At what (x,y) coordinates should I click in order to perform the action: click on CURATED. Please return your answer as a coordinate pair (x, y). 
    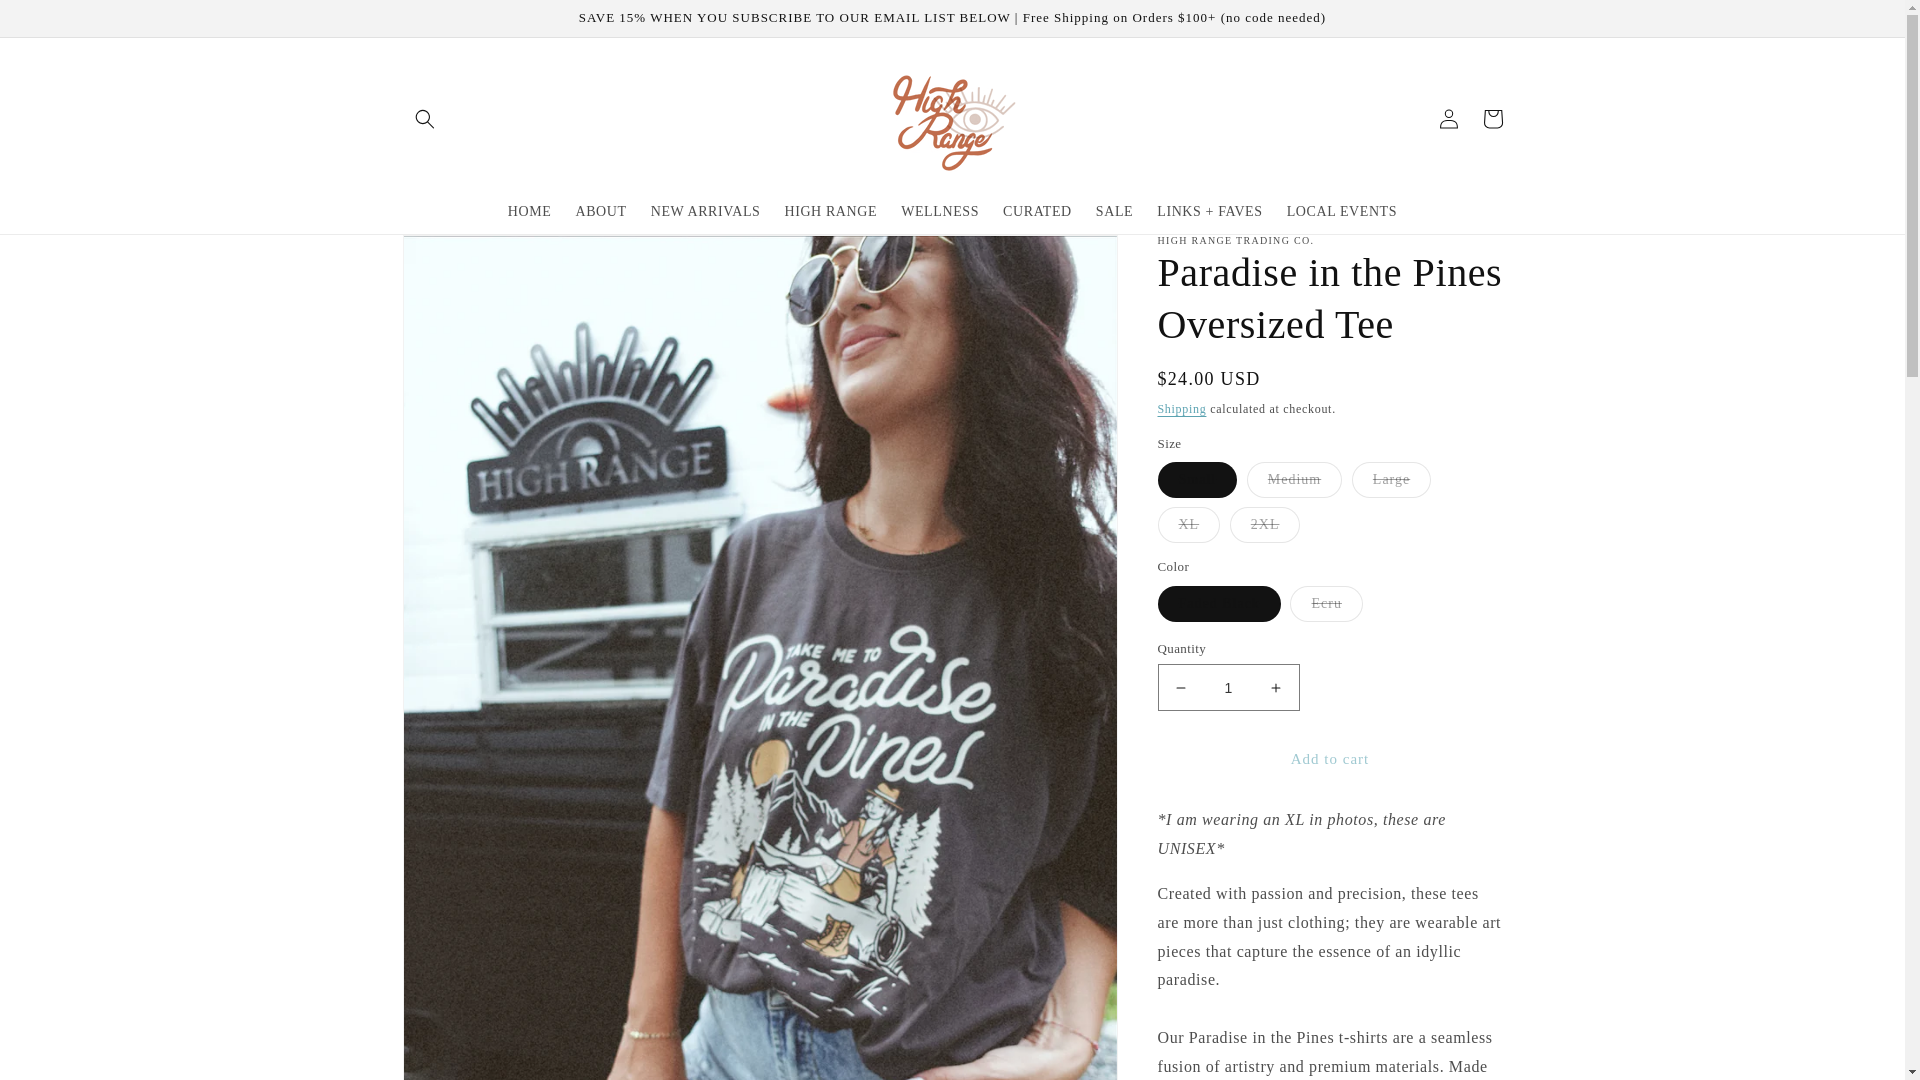
    Looking at the image, I should click on (1037, 212).